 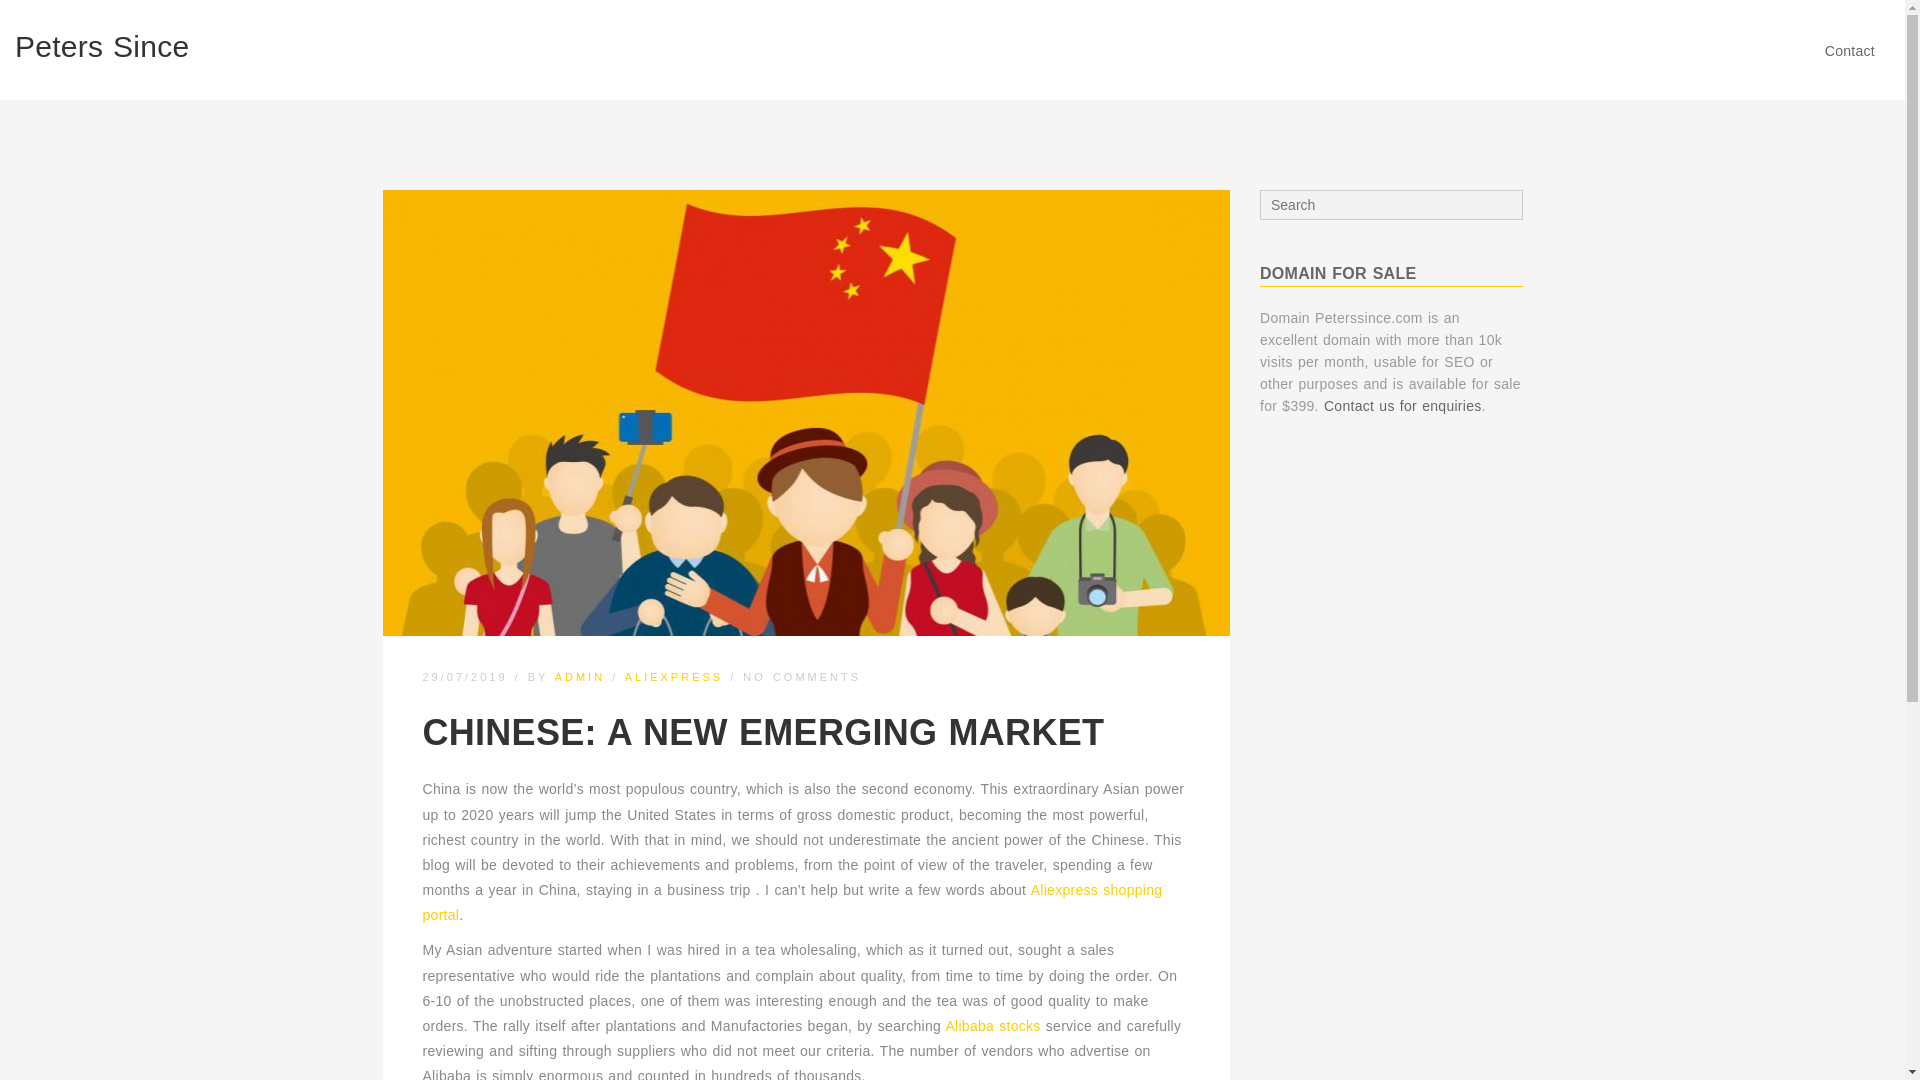 I want to click on ALIEXPRESS, so click(x=674, y=676).